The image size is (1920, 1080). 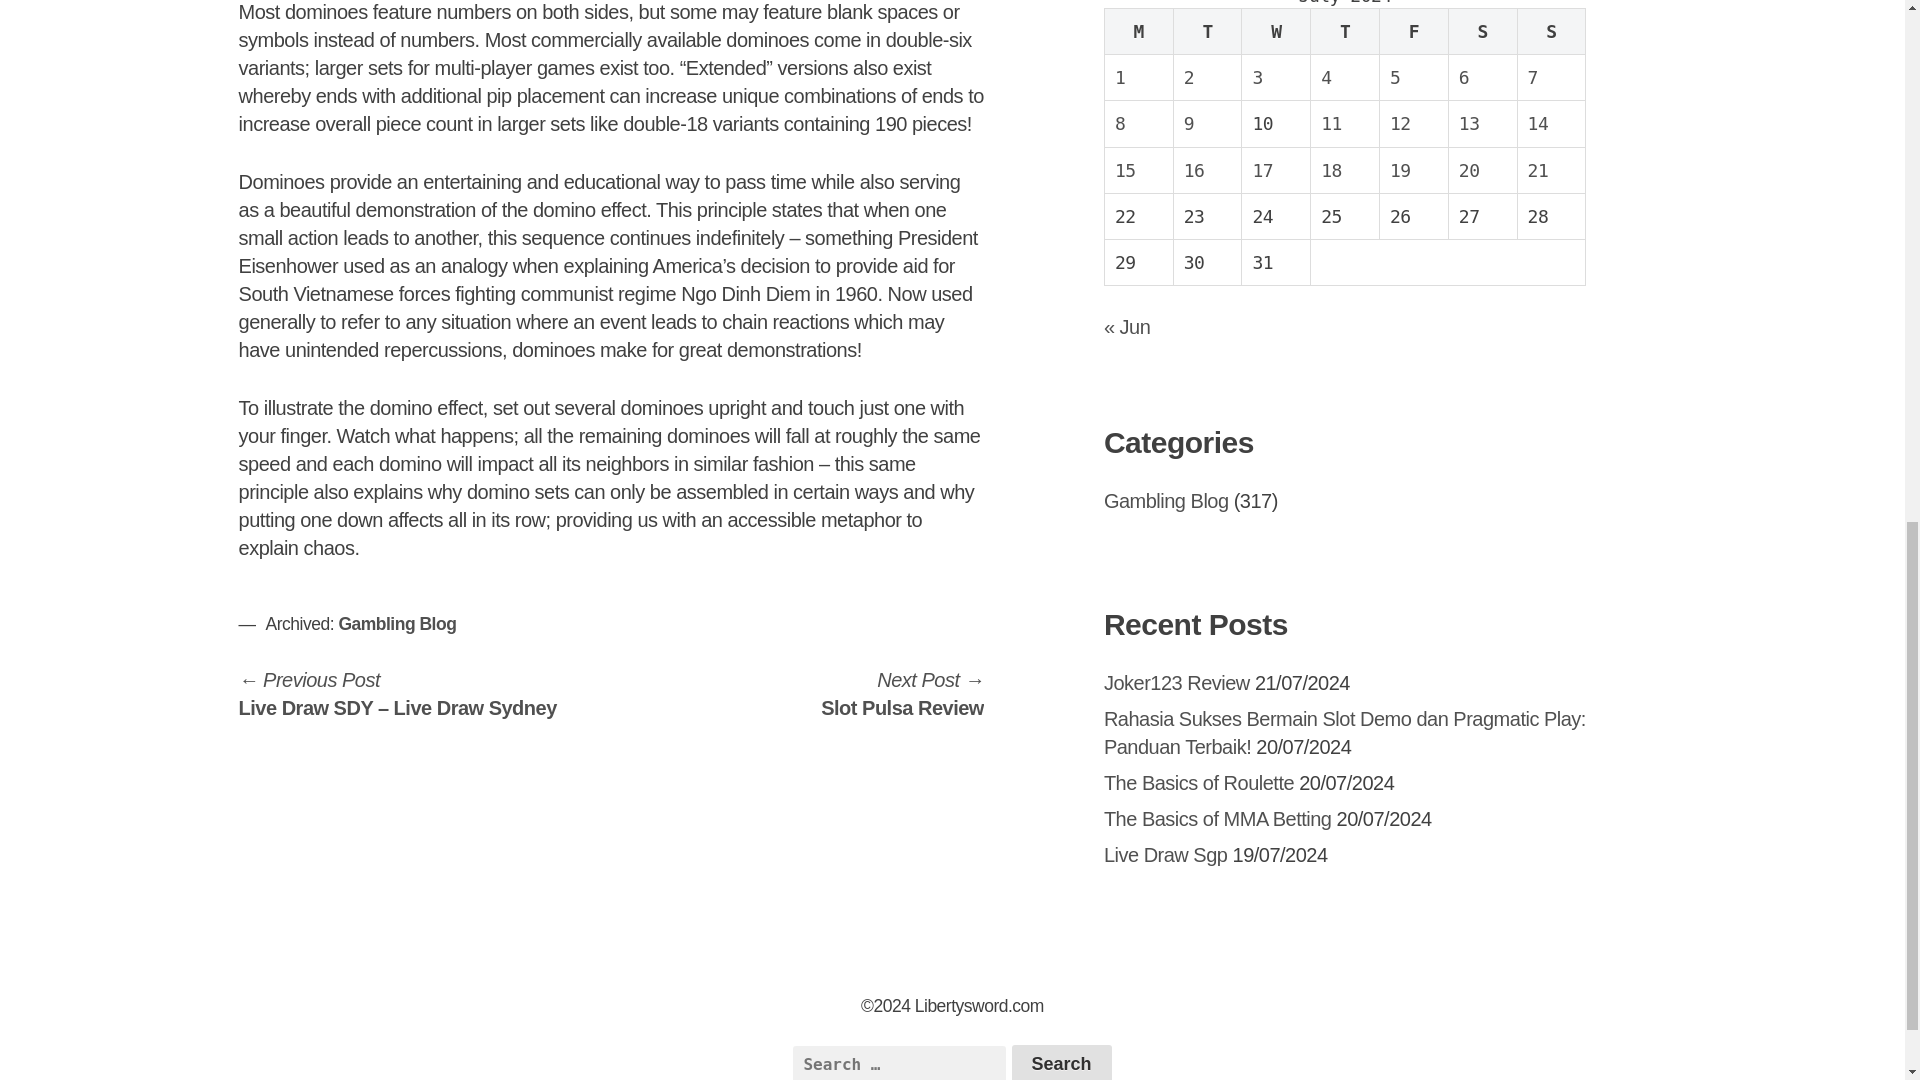 I want to click on 16, so click(x=1194, y=170).